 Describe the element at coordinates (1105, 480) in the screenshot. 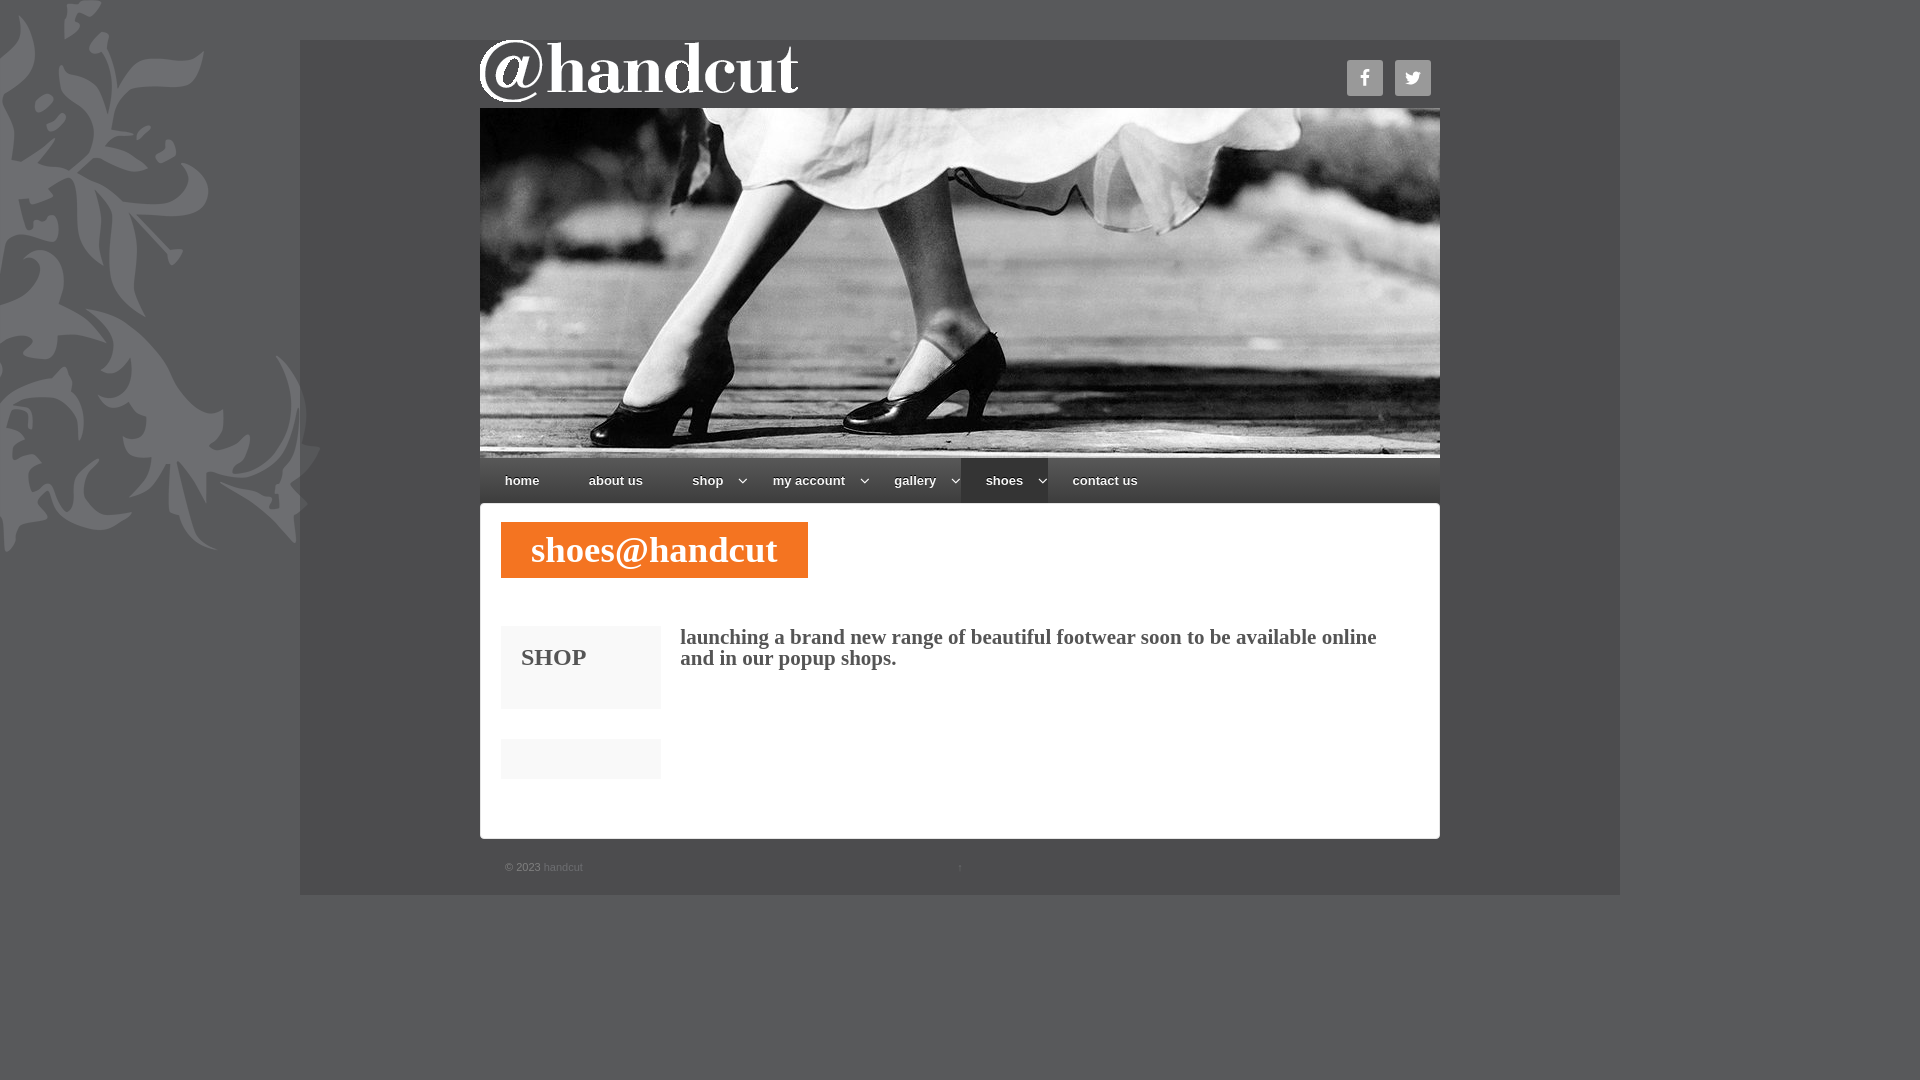

I see `contact us` at that location.